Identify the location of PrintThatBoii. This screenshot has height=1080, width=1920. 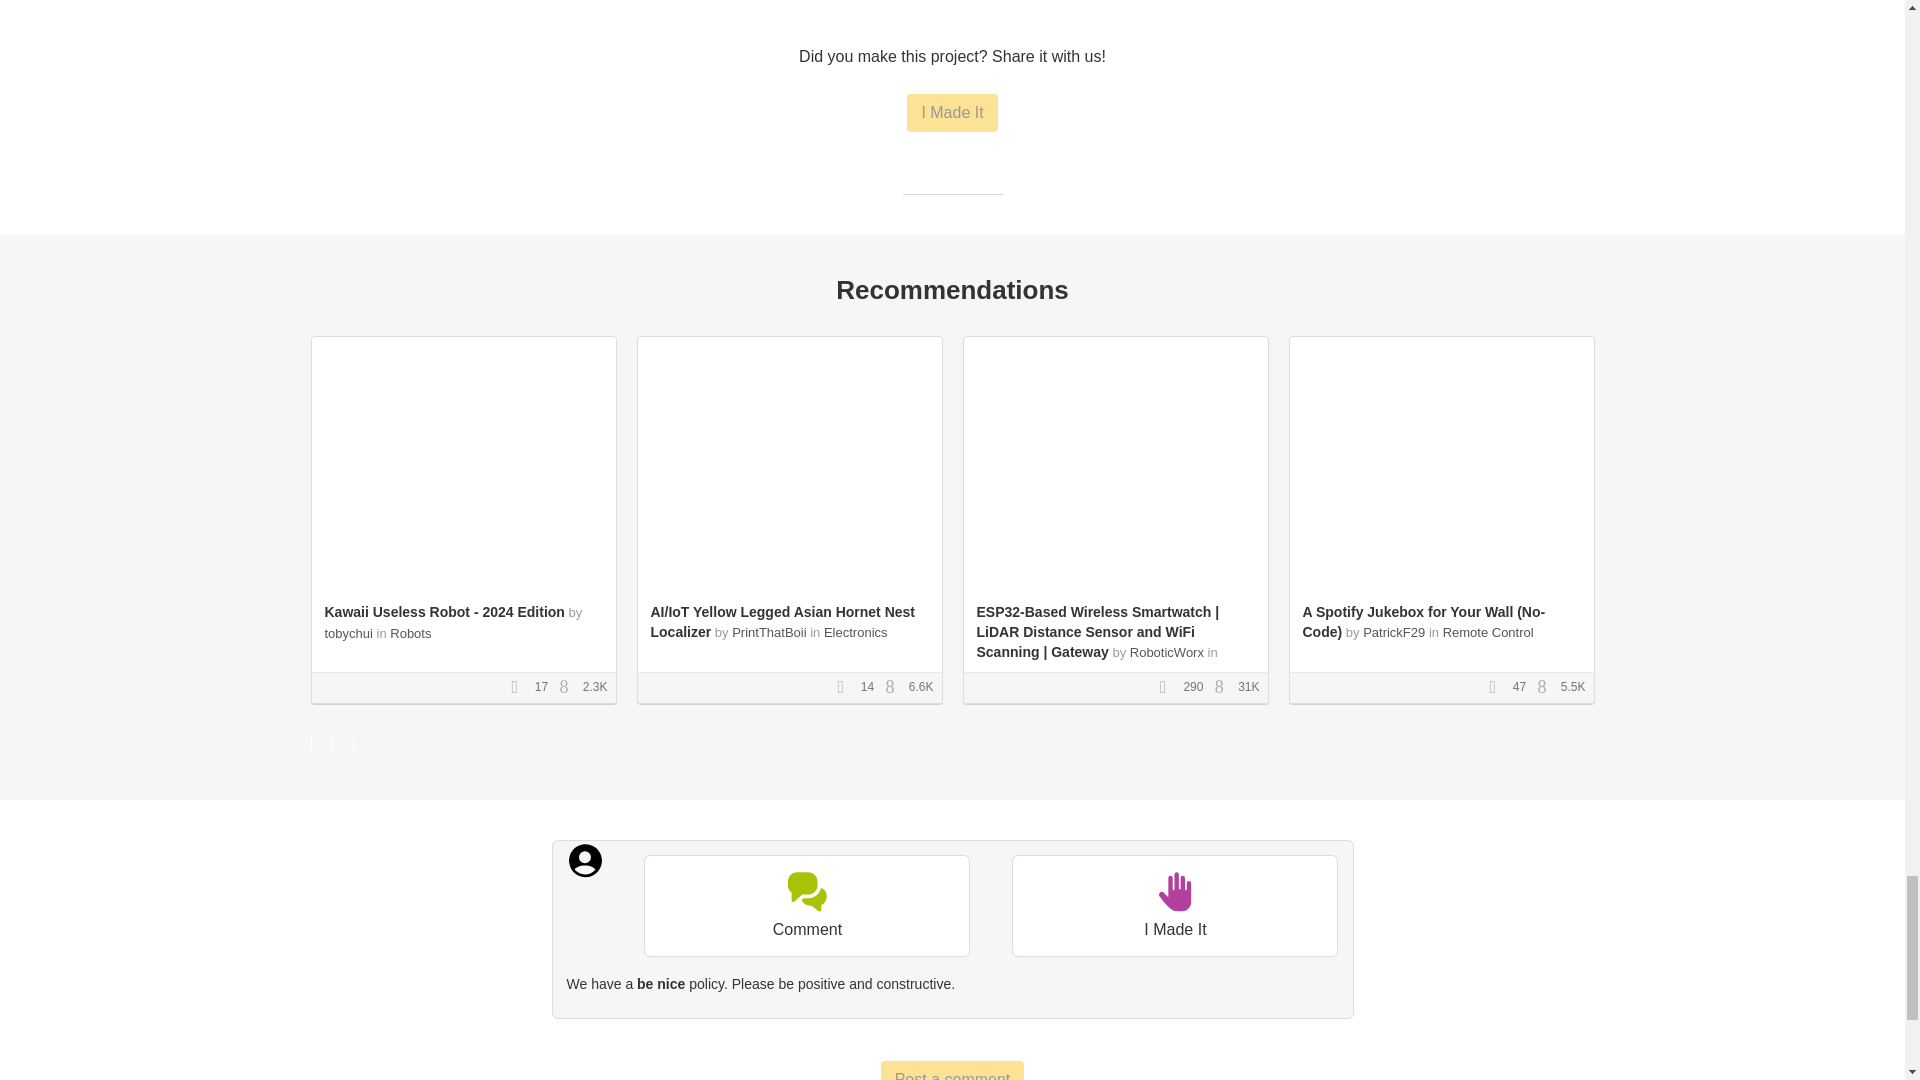
(770, 632).